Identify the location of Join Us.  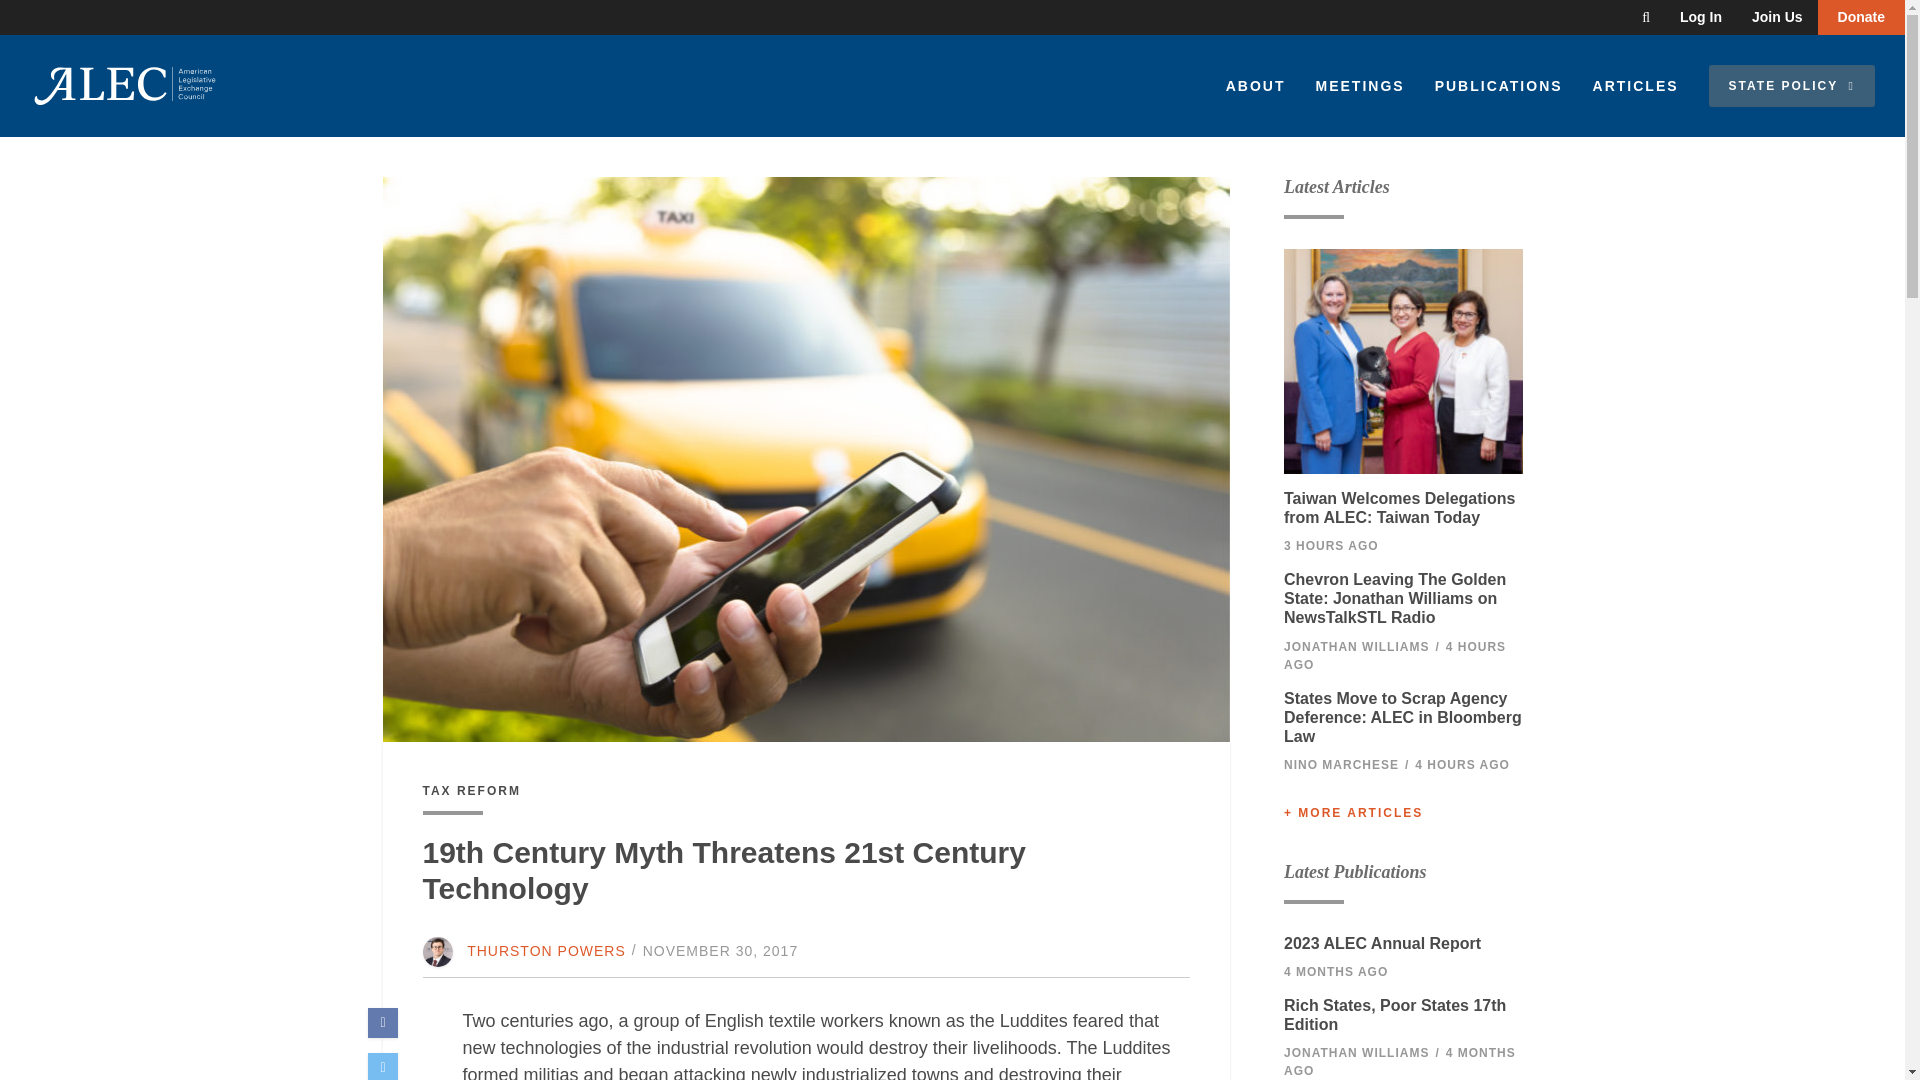
(1778, 17).